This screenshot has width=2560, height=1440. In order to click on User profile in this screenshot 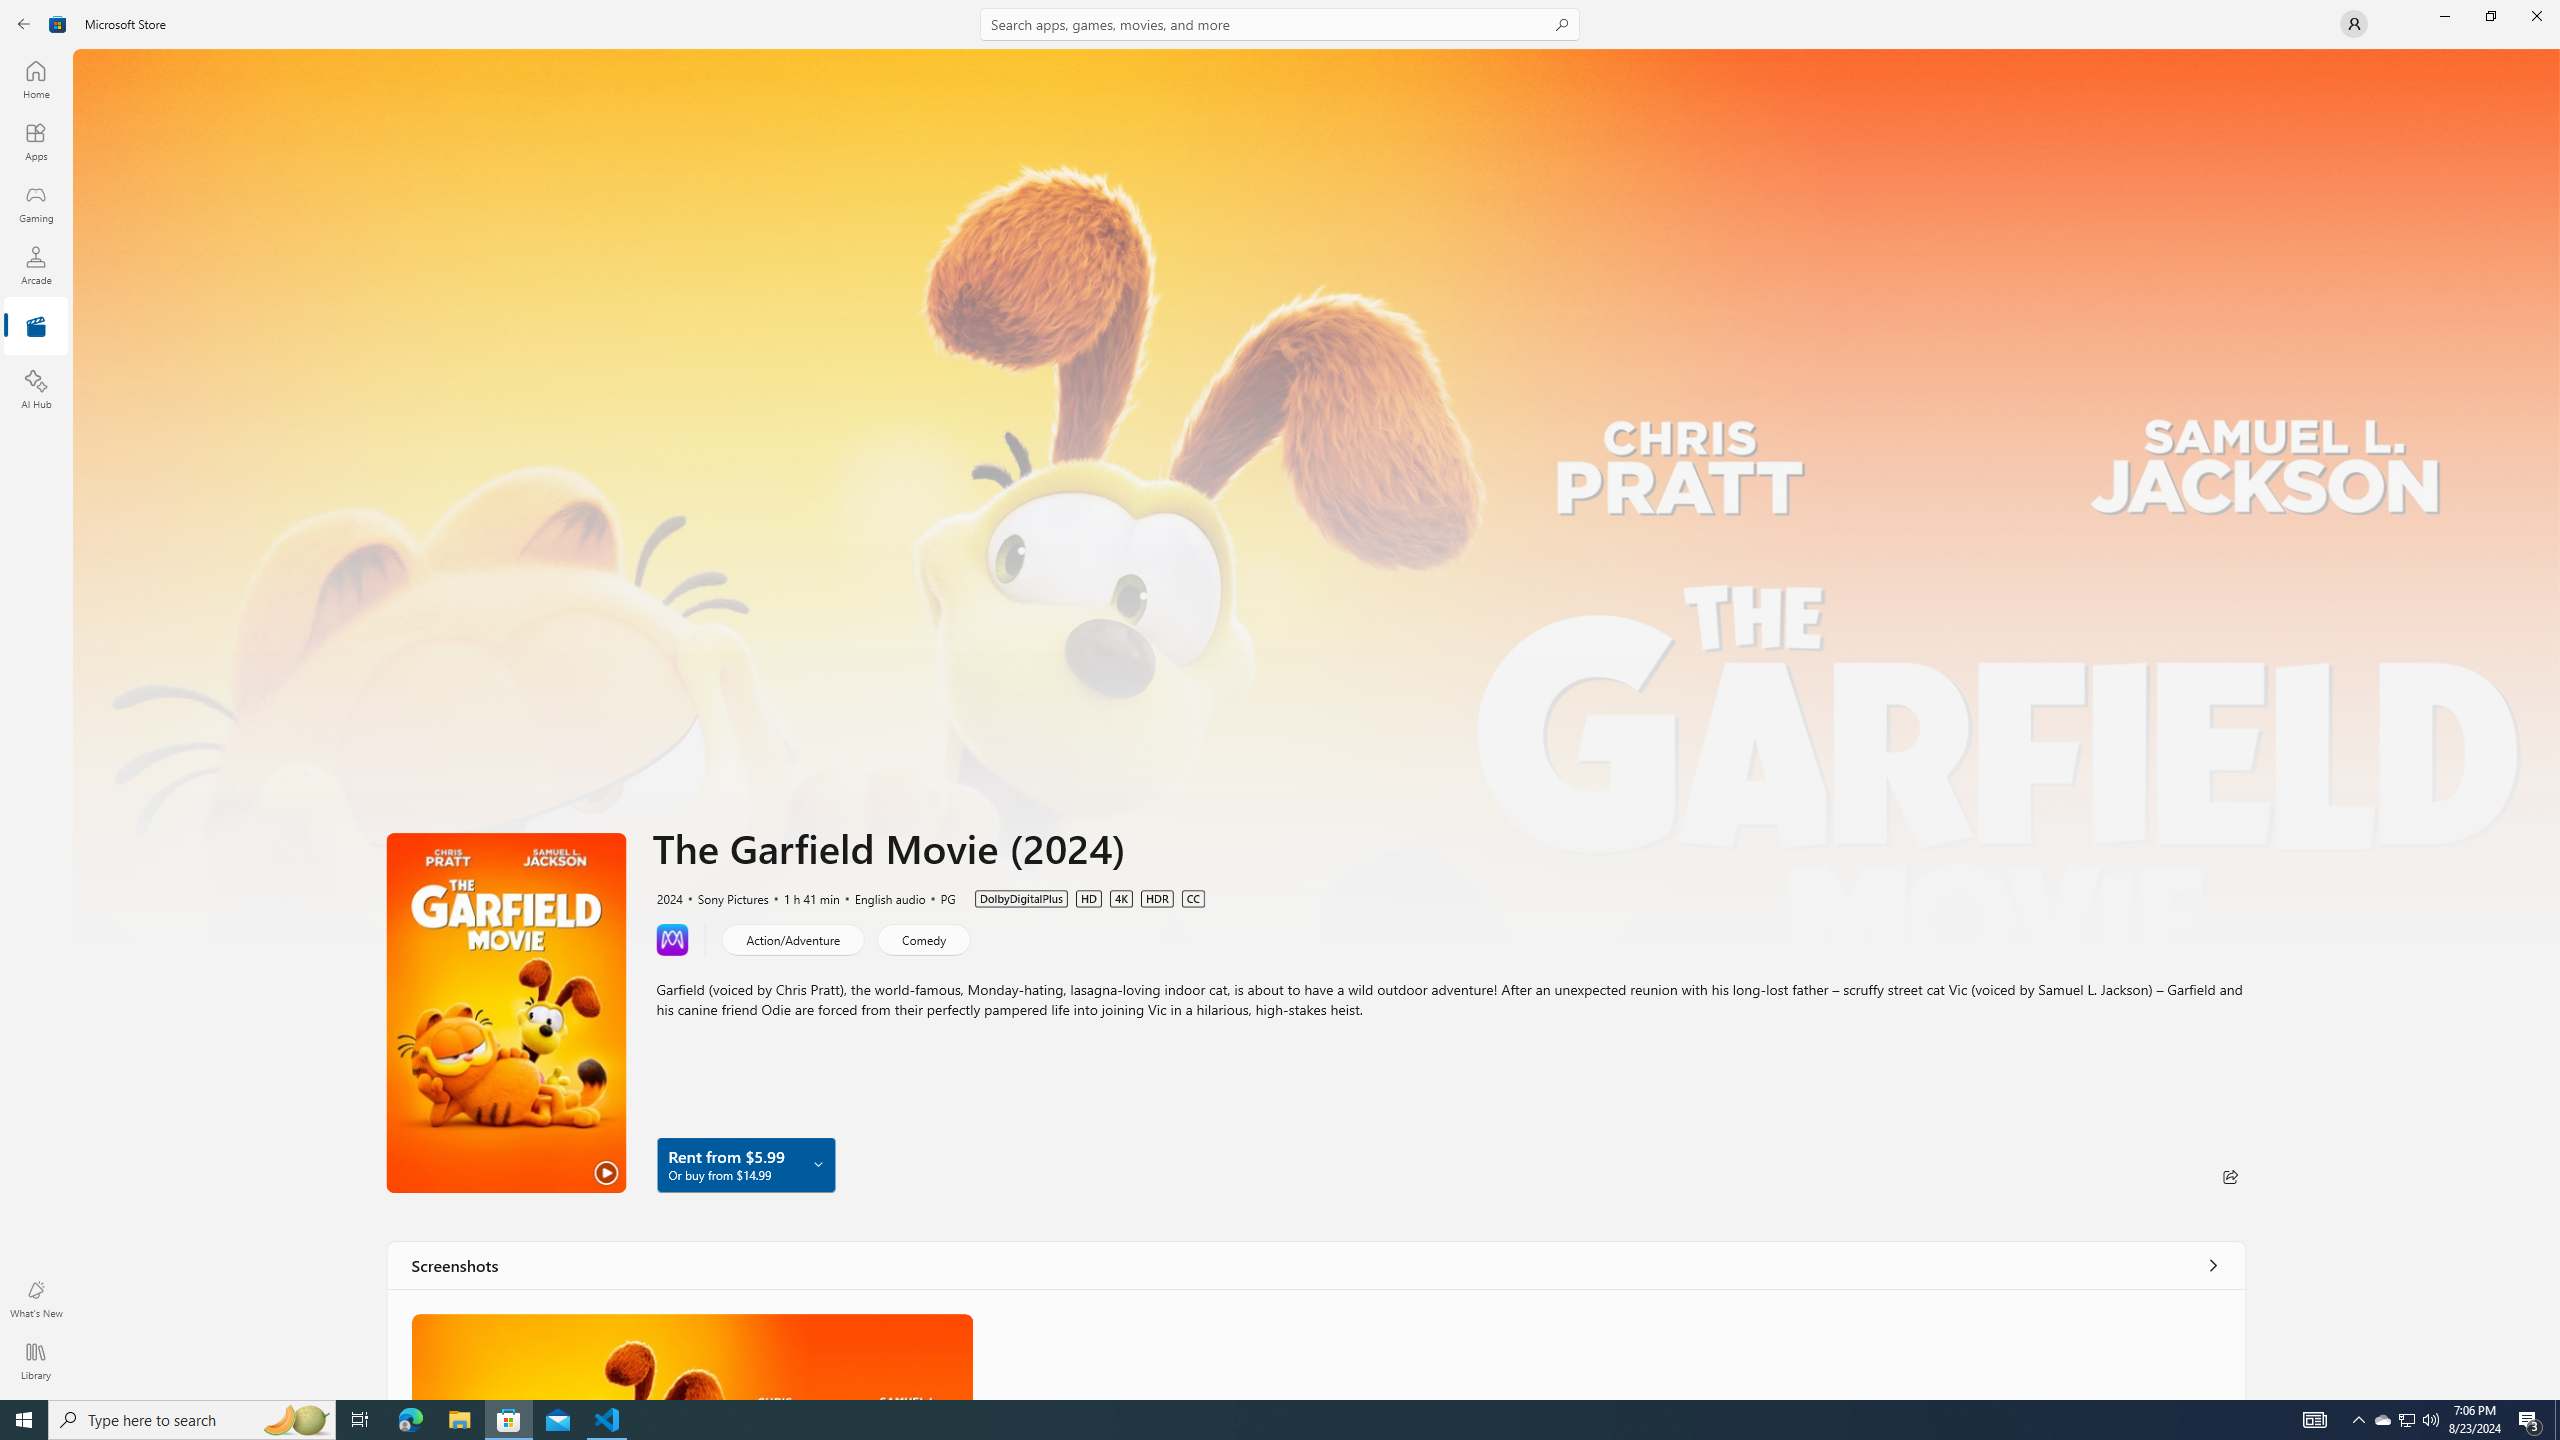, I will do `click(2354, 24)`.